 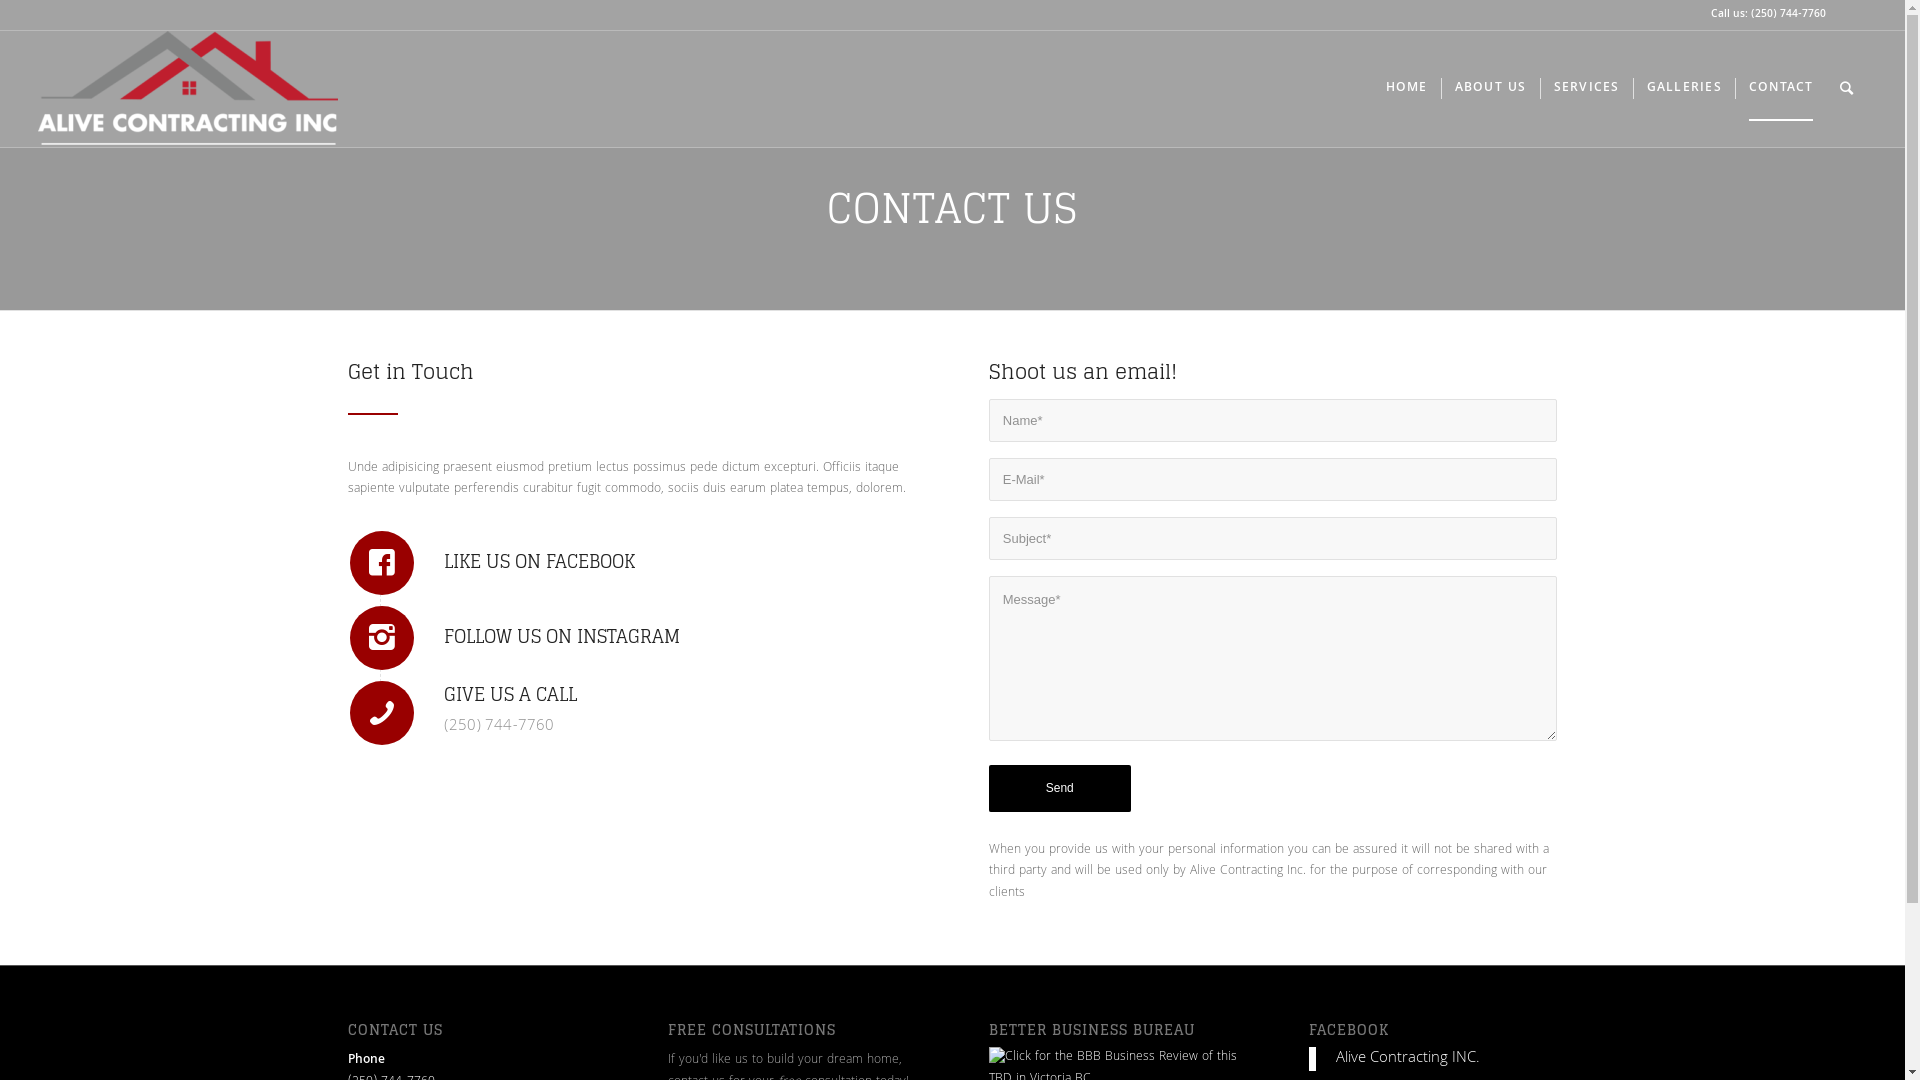 What do you see at coordinates (1781, 89) in the screenshot?
I see `CONTACT` at bounding box center [1781, 89].